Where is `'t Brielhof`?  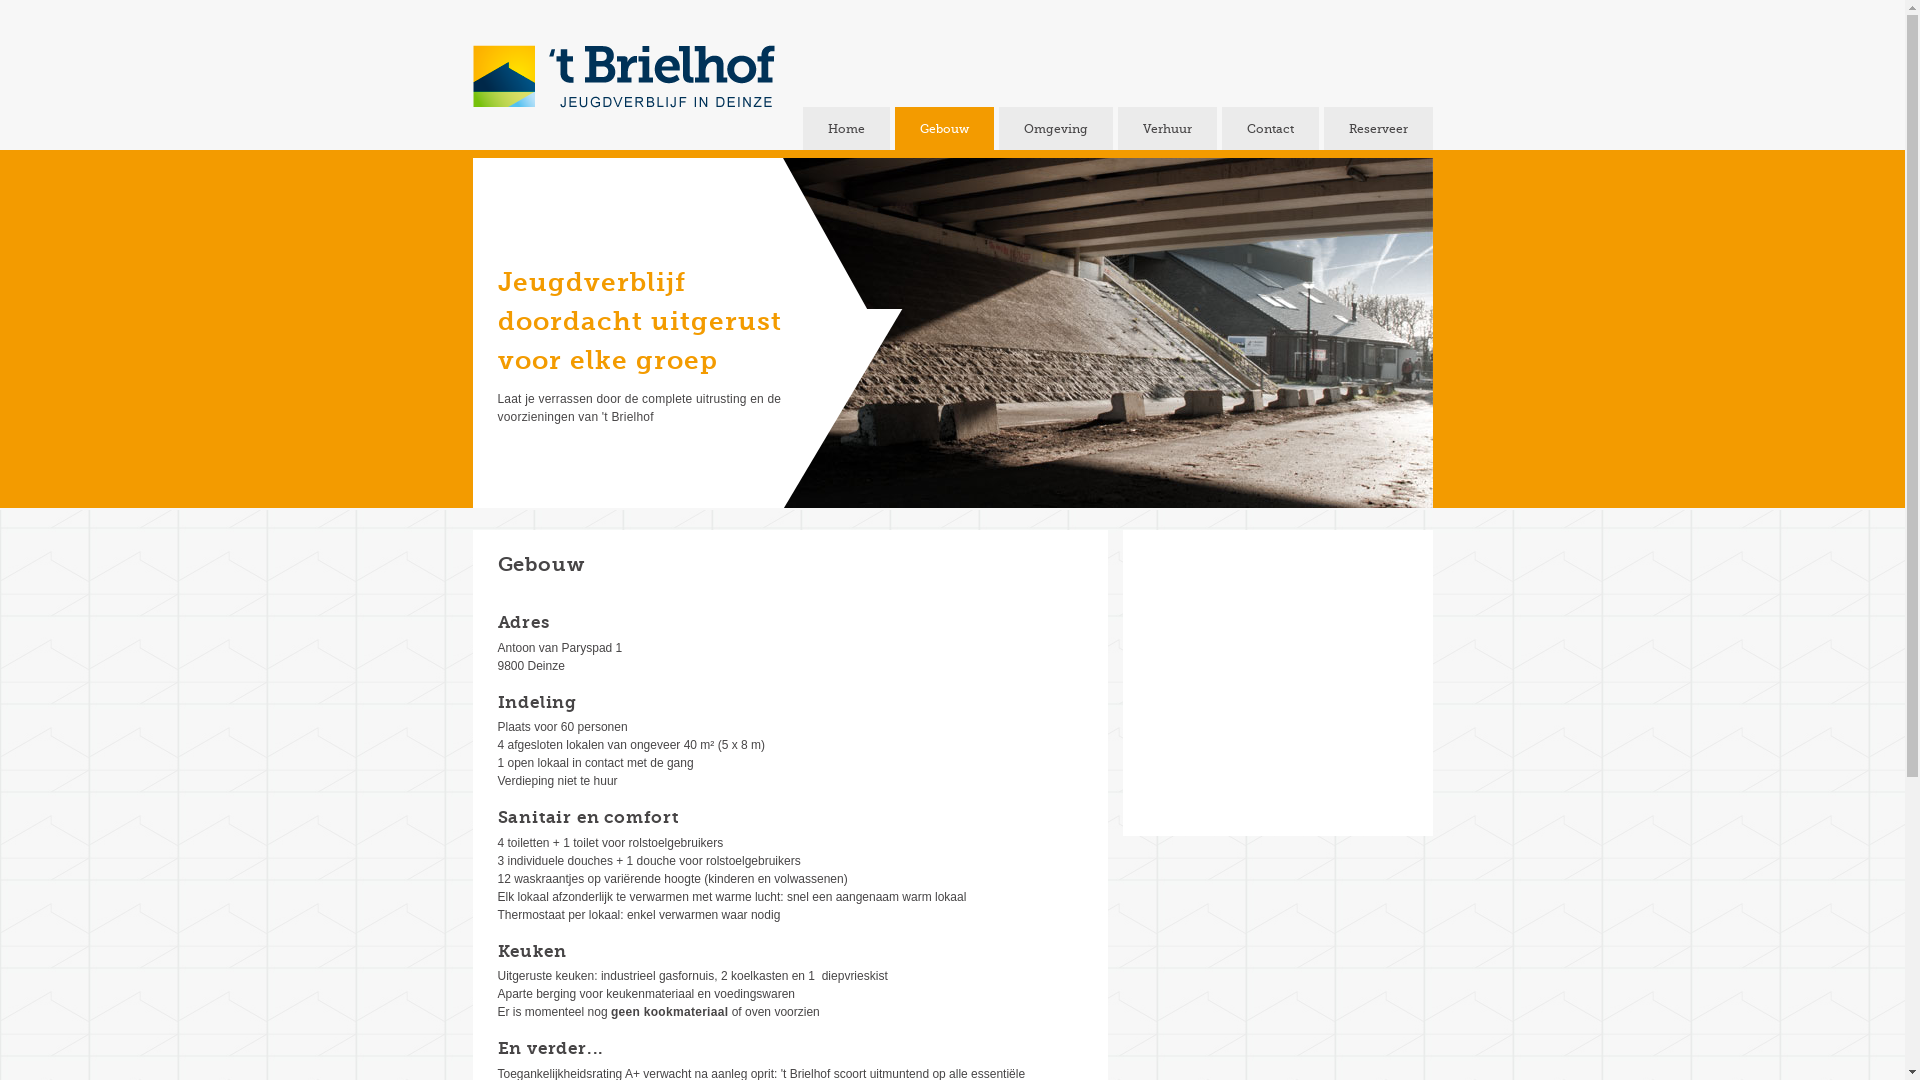
't Brielhof is located at coordinates (623, 78).